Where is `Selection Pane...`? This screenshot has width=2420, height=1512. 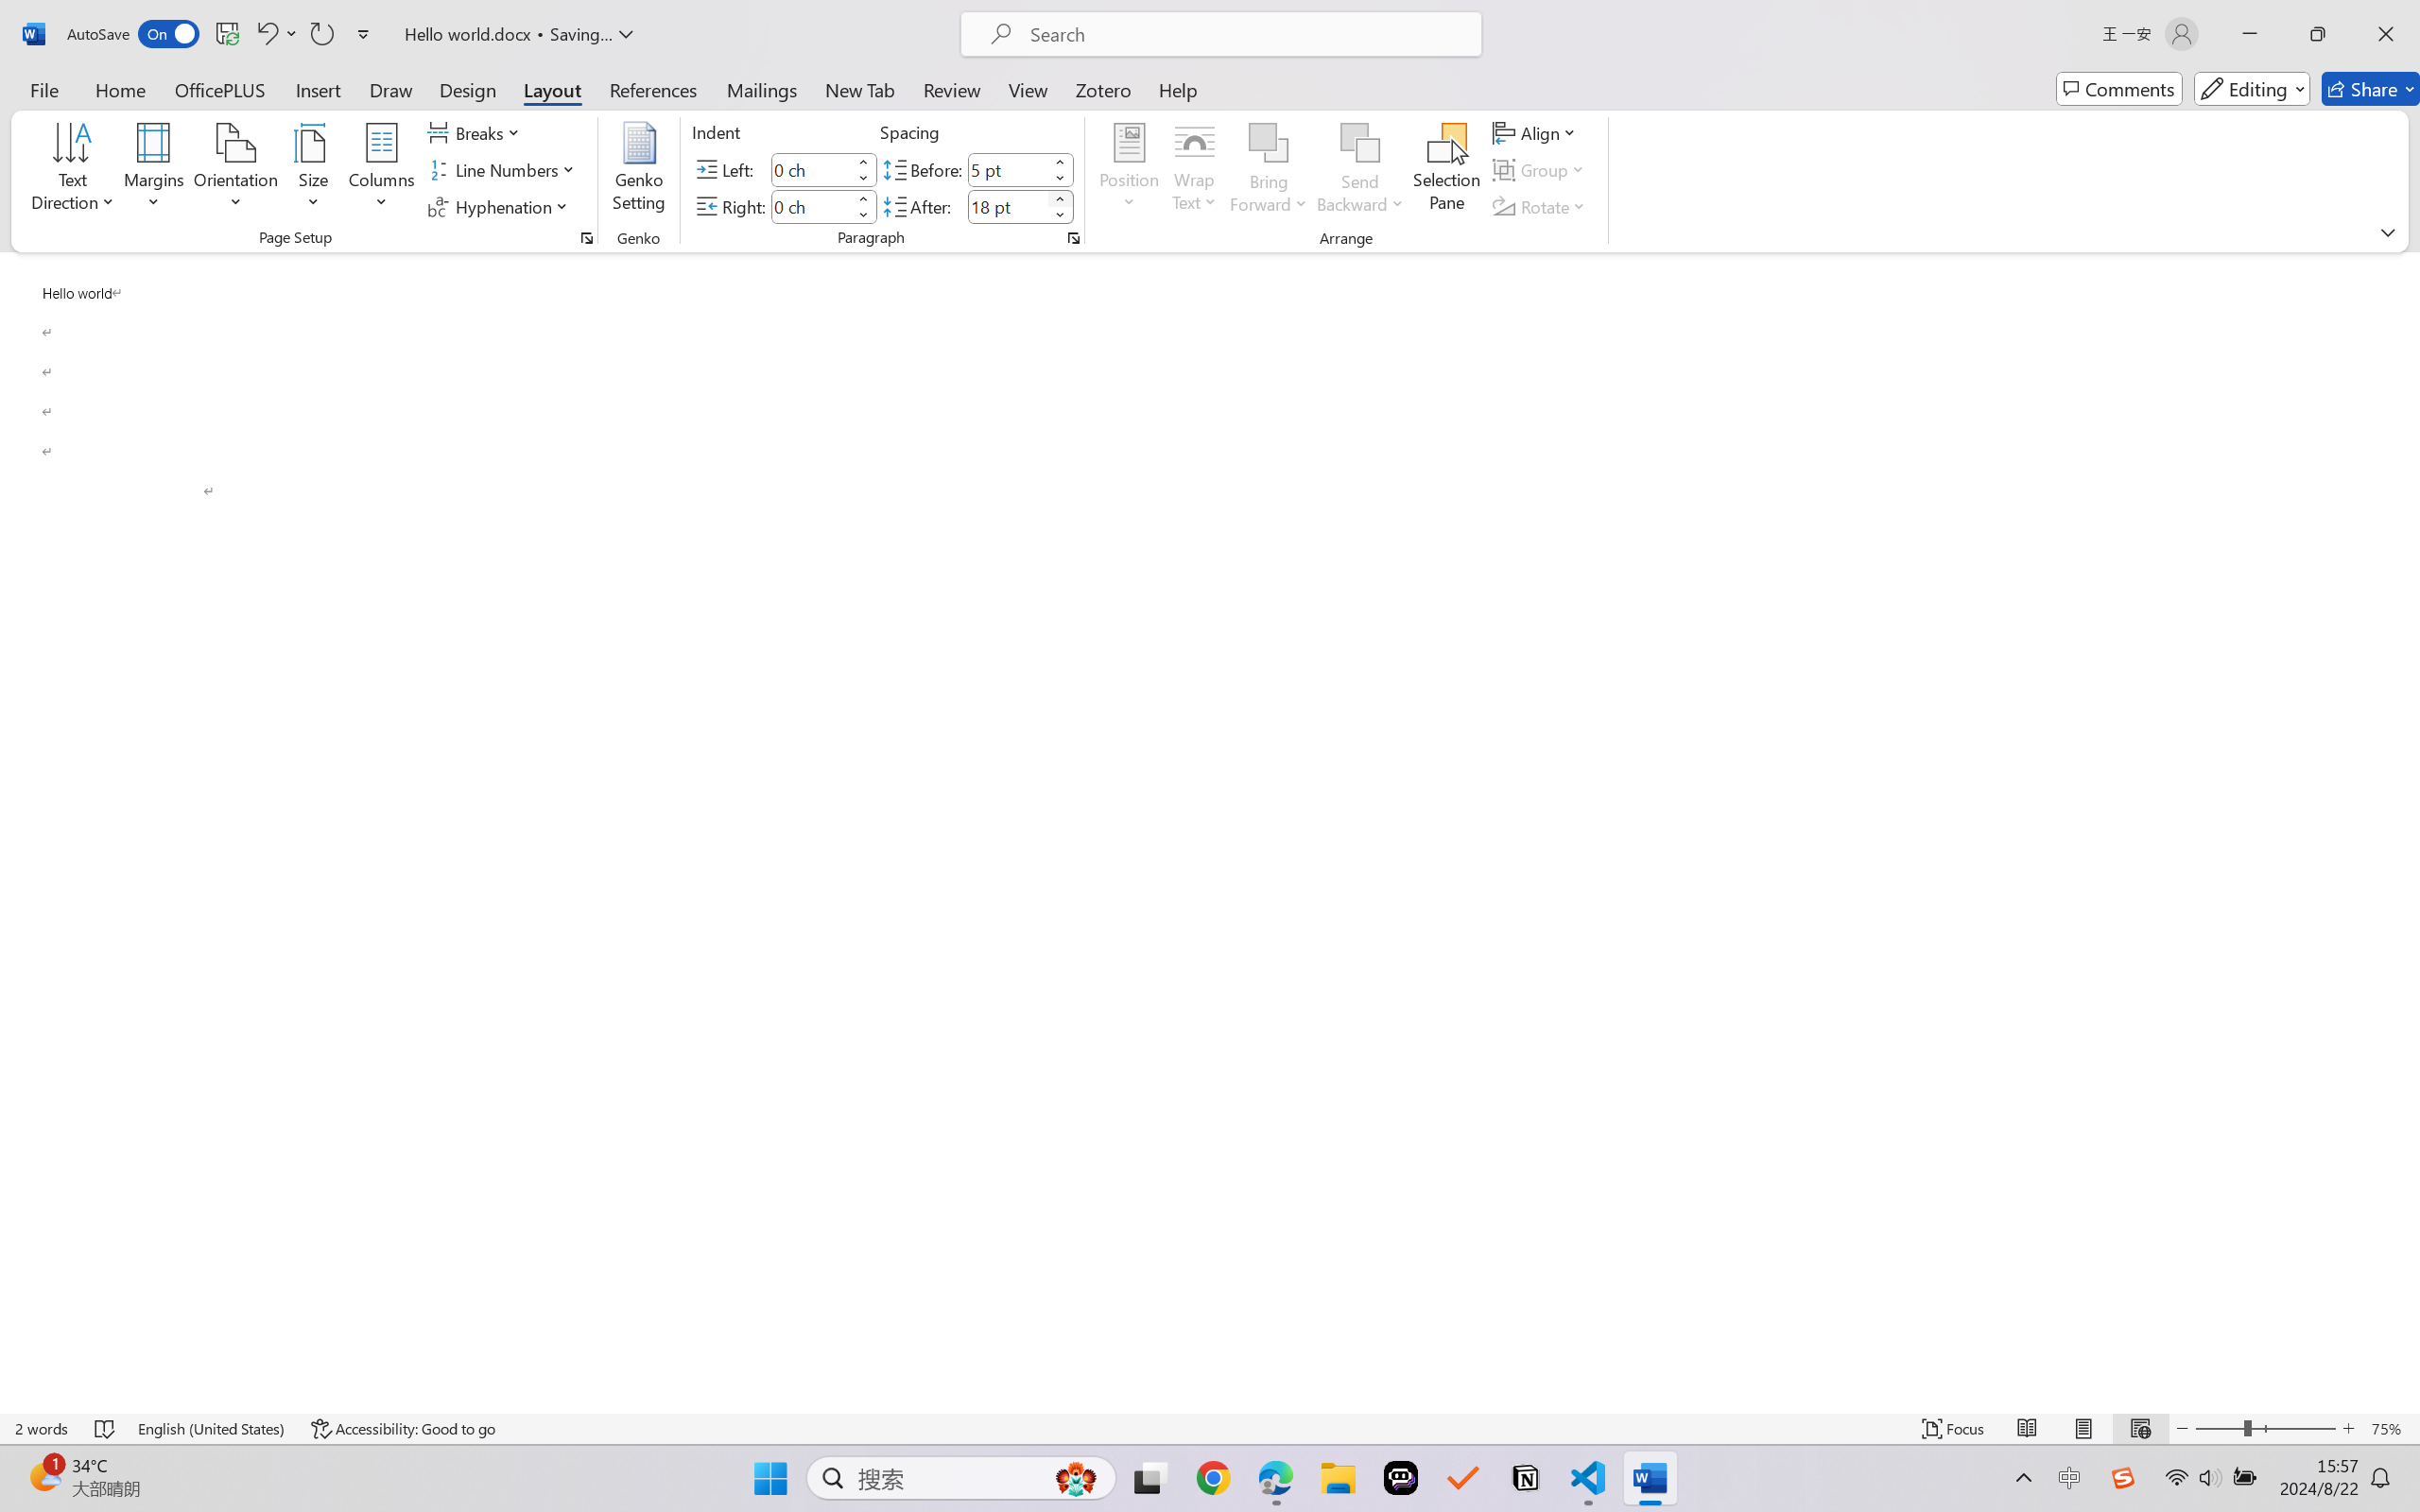
Selection Pane... is located at coordinates (1446, 170).